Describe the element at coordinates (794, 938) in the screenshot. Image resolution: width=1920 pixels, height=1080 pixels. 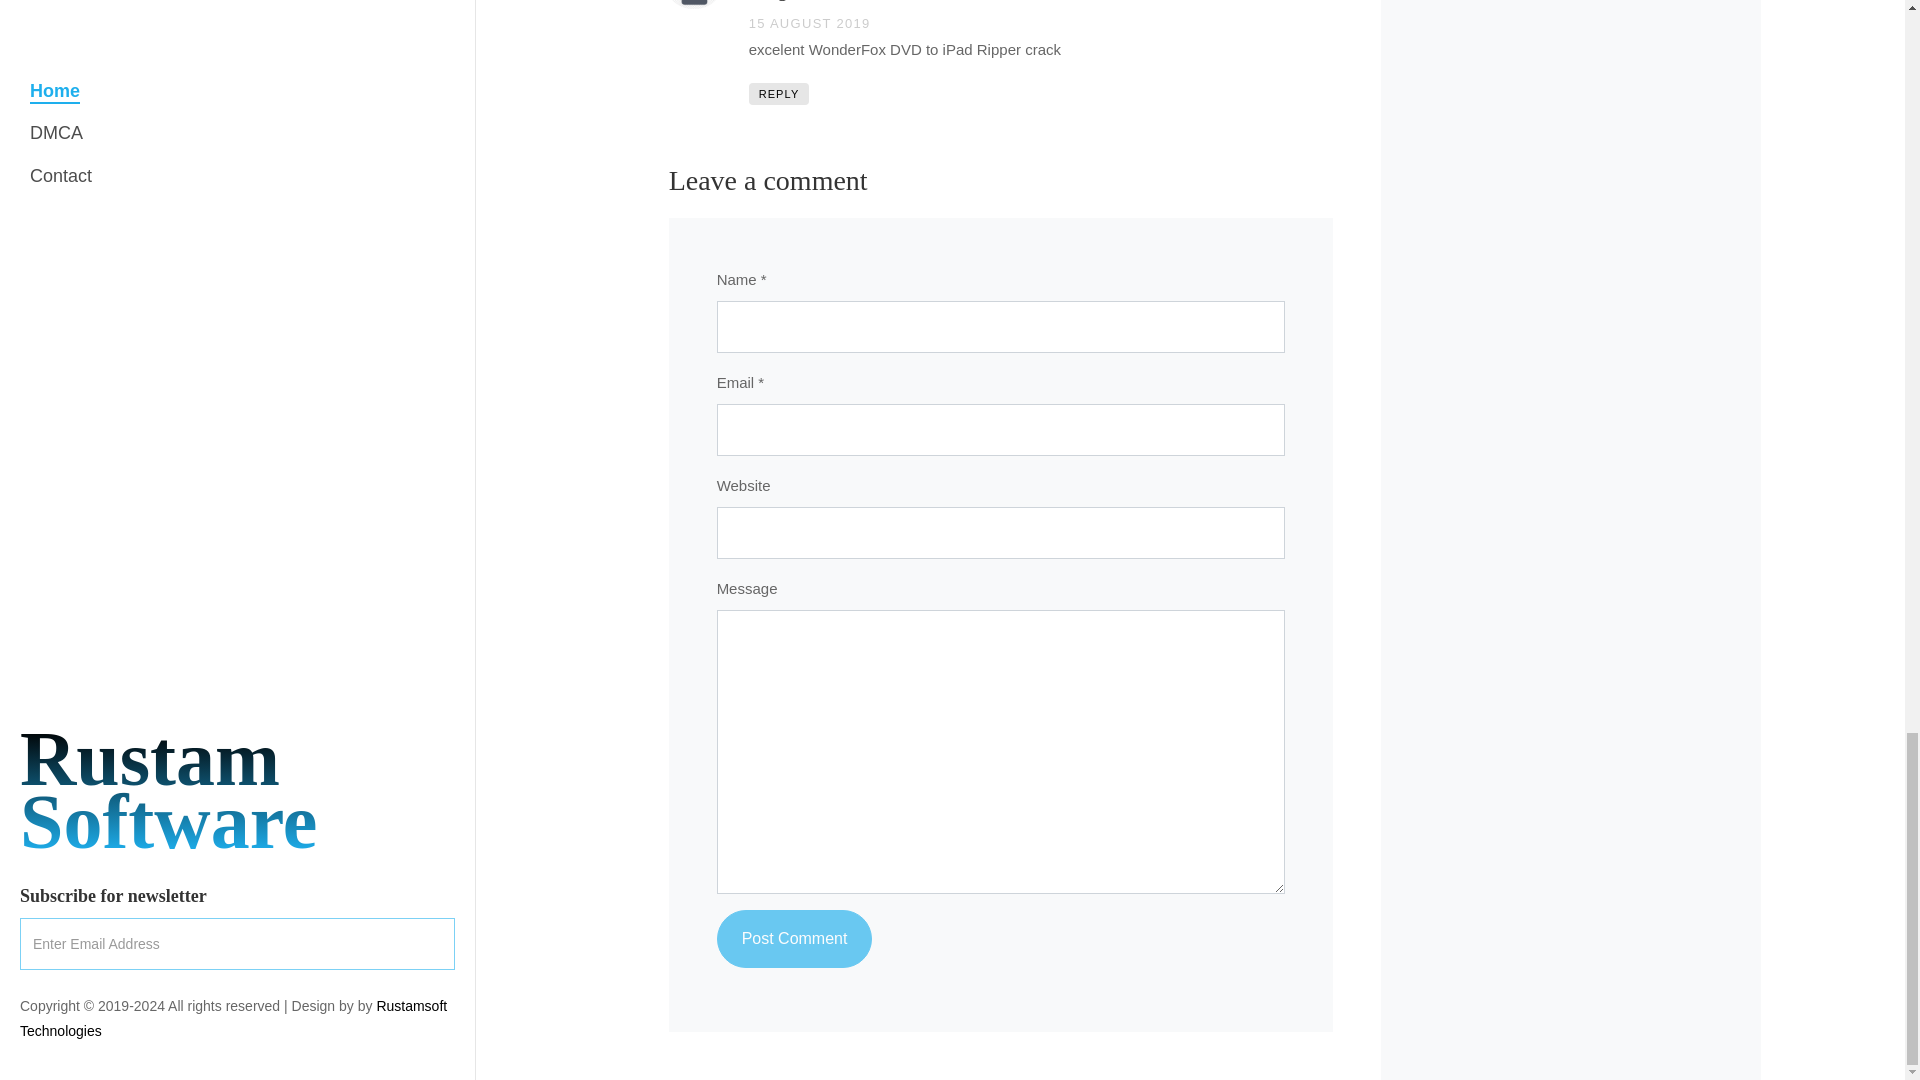
I see `Post Comment` at that location.